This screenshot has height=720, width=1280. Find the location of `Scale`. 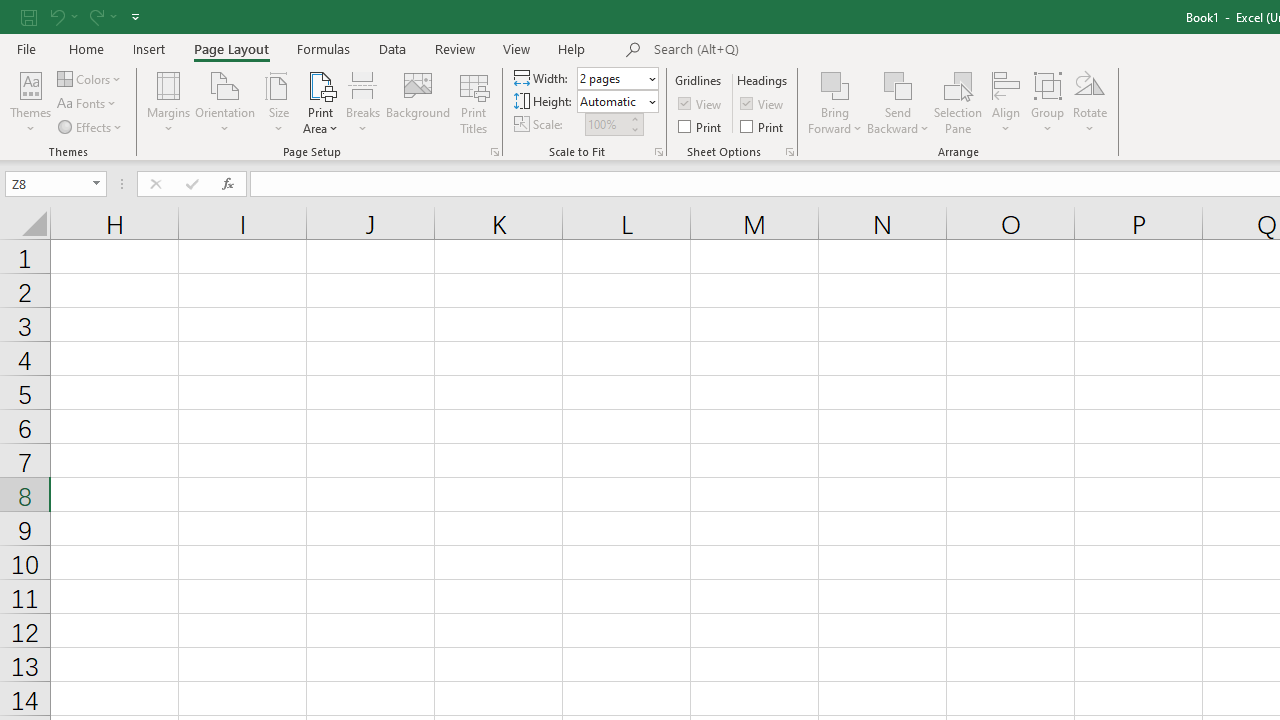

Scale is located at coordinates (606, 124).